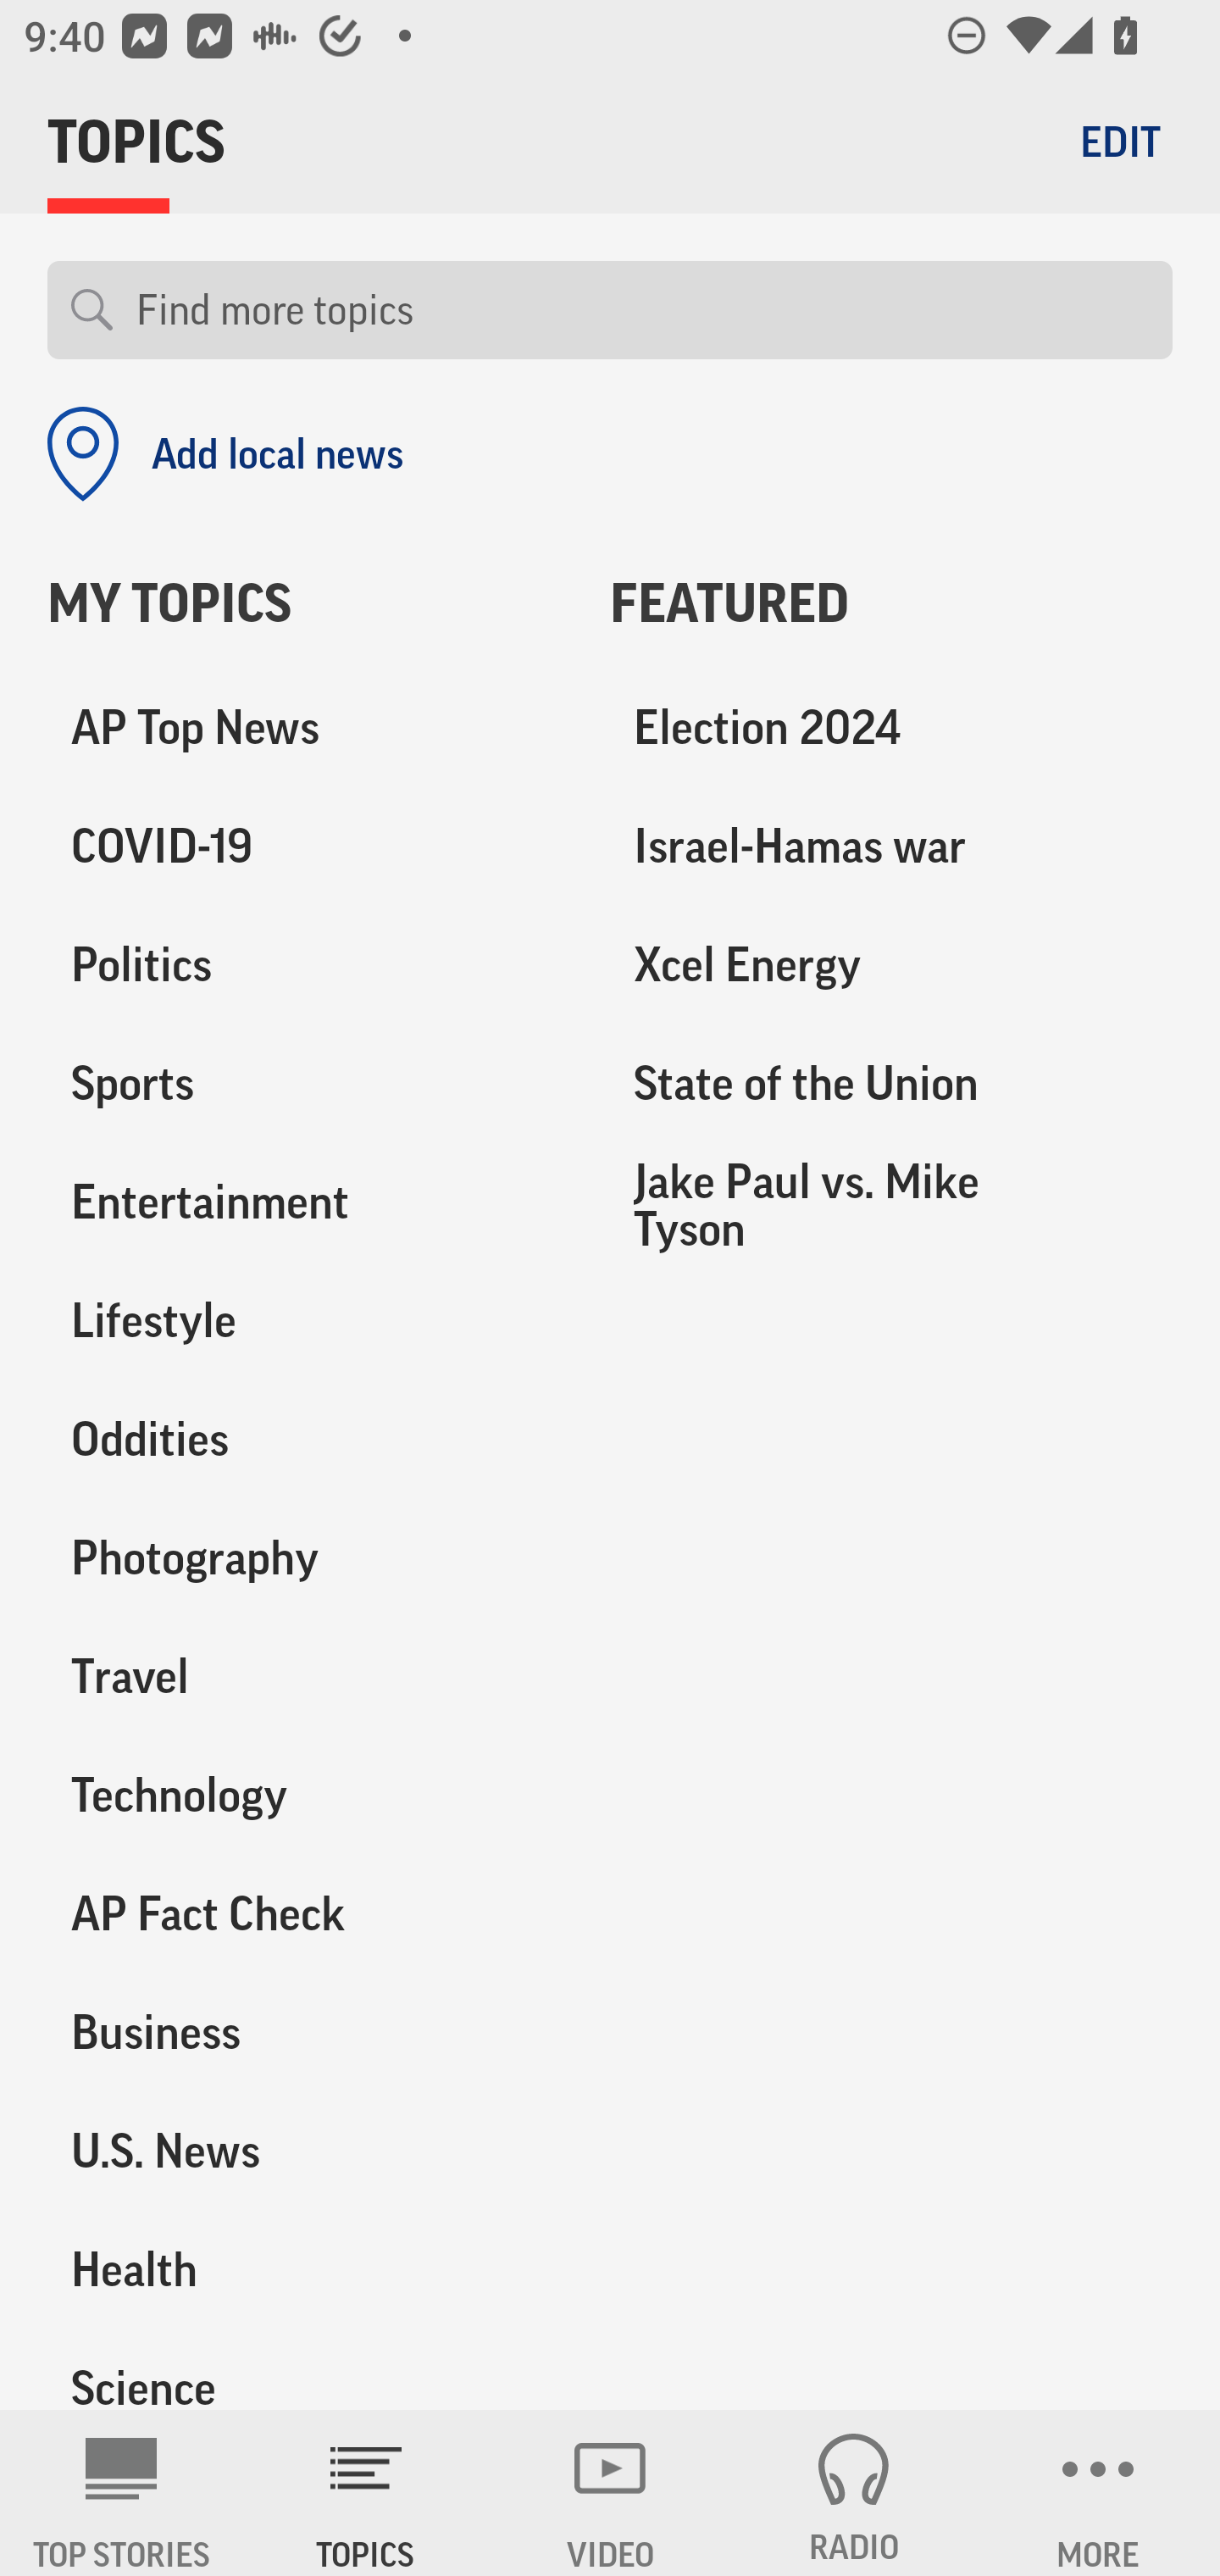 This screenshot has width=1220, height=2576. I want to click on Oddities, so click(305, 1440).